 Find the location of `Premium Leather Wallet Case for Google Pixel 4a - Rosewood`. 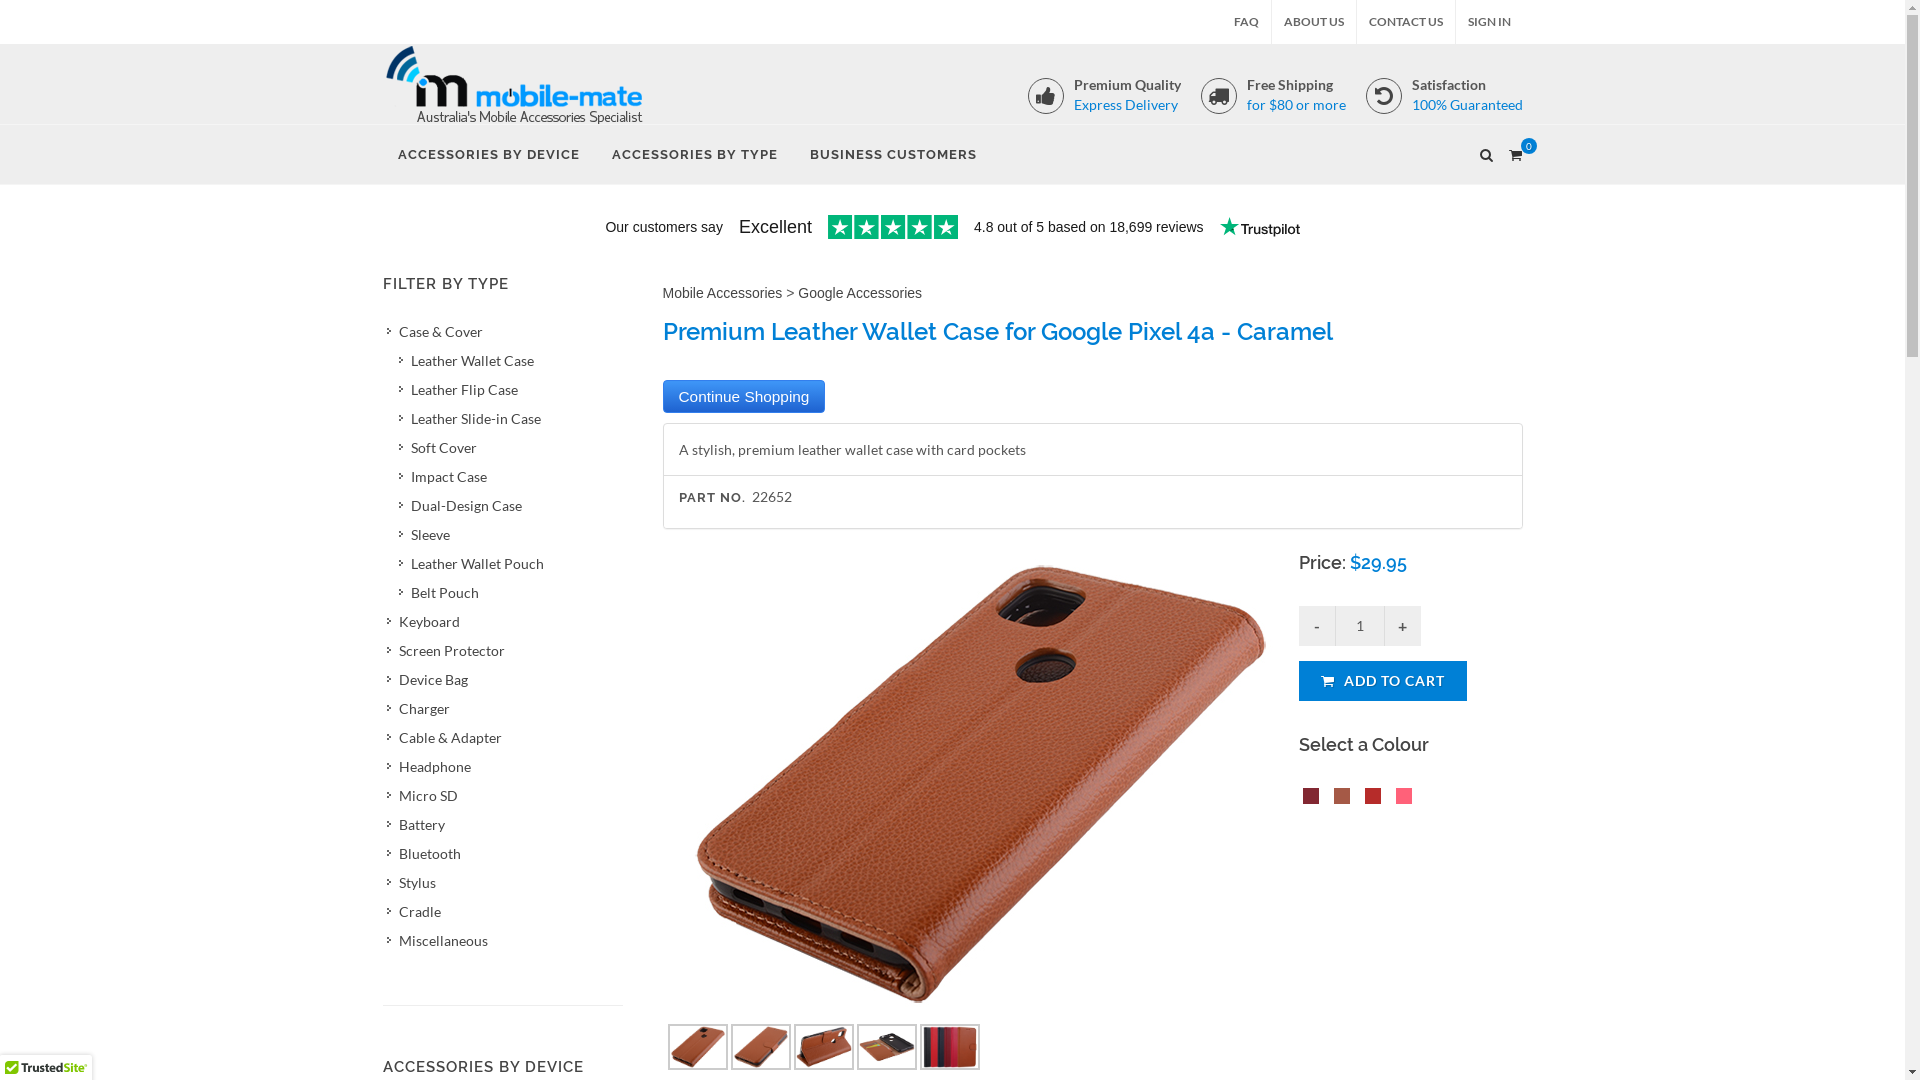

Premium Leather Wallet Case for Google Pixel 4a - Rosewood is located at coordinates (1315, 798).